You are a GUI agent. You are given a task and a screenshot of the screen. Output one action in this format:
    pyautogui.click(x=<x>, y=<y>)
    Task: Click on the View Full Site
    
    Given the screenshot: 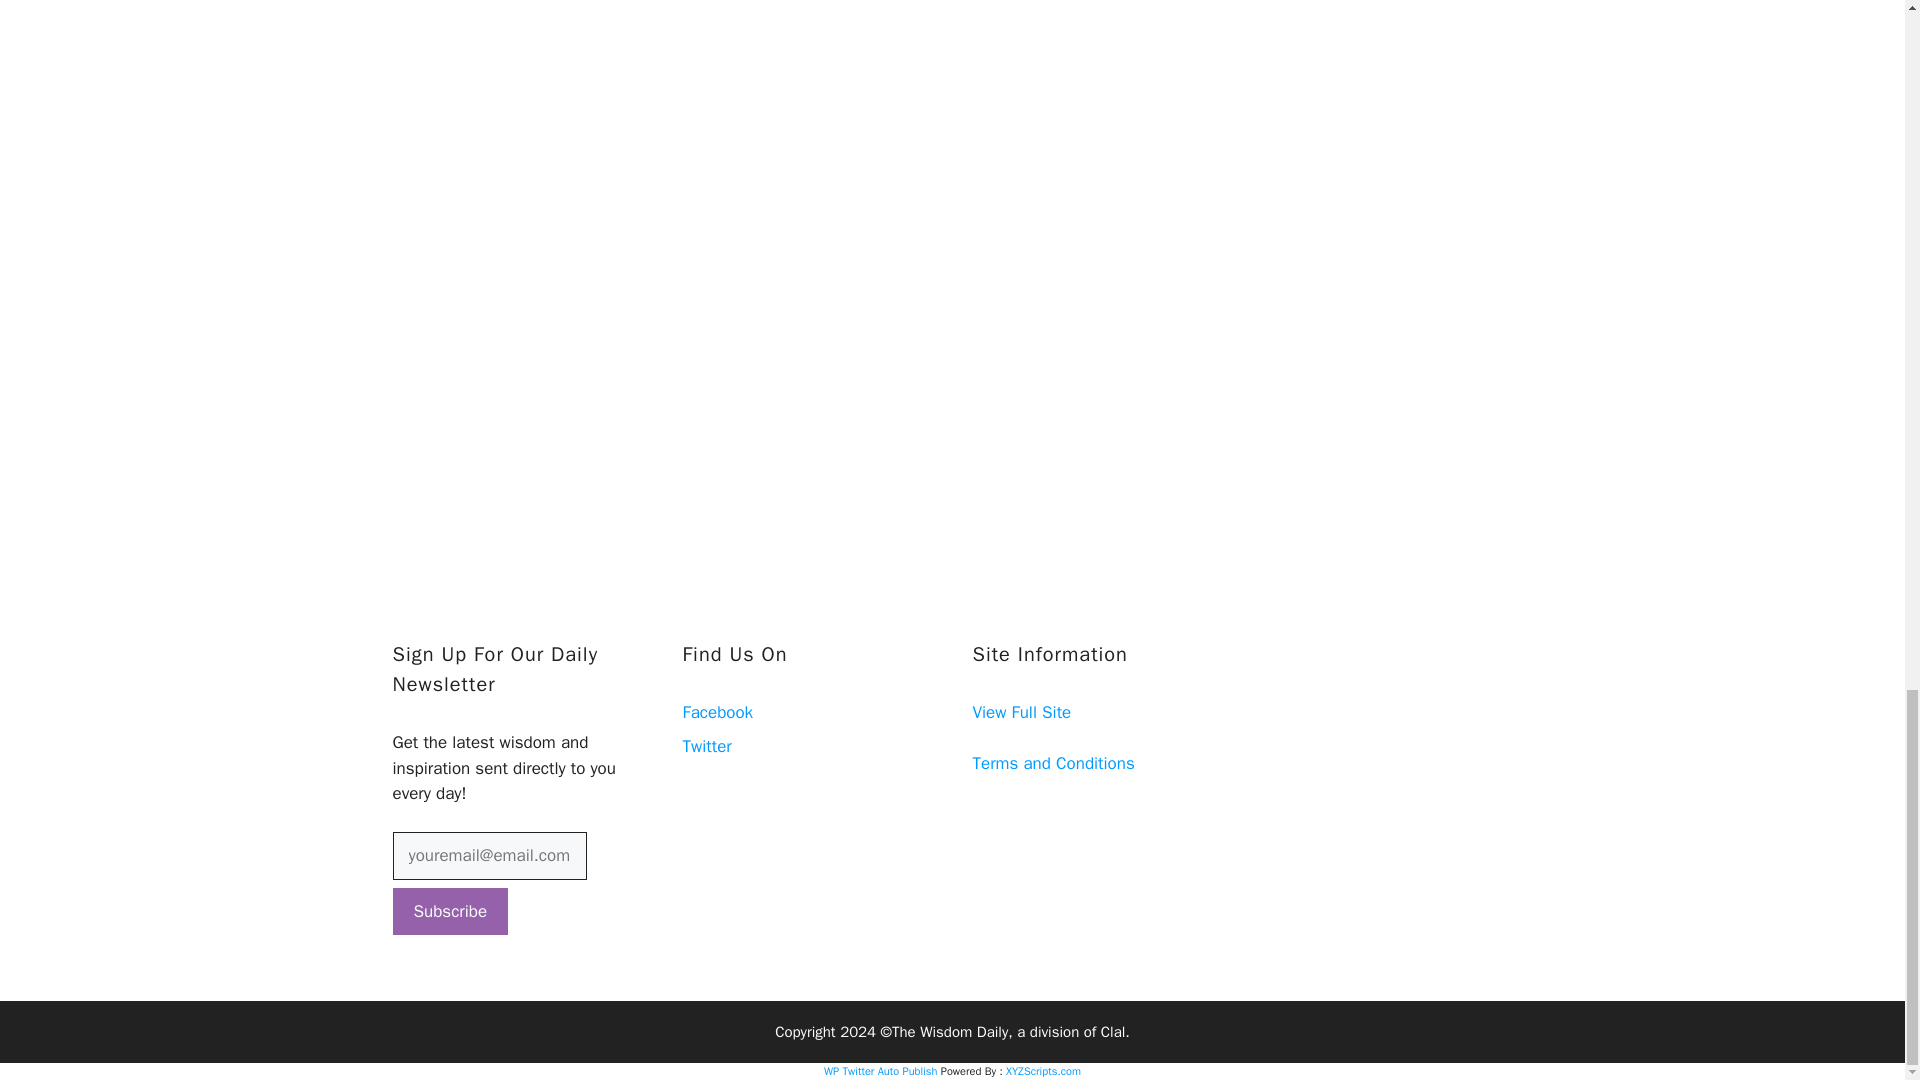 What is the action you would take?
    pyautogui.click(x=1021, y=712)
    